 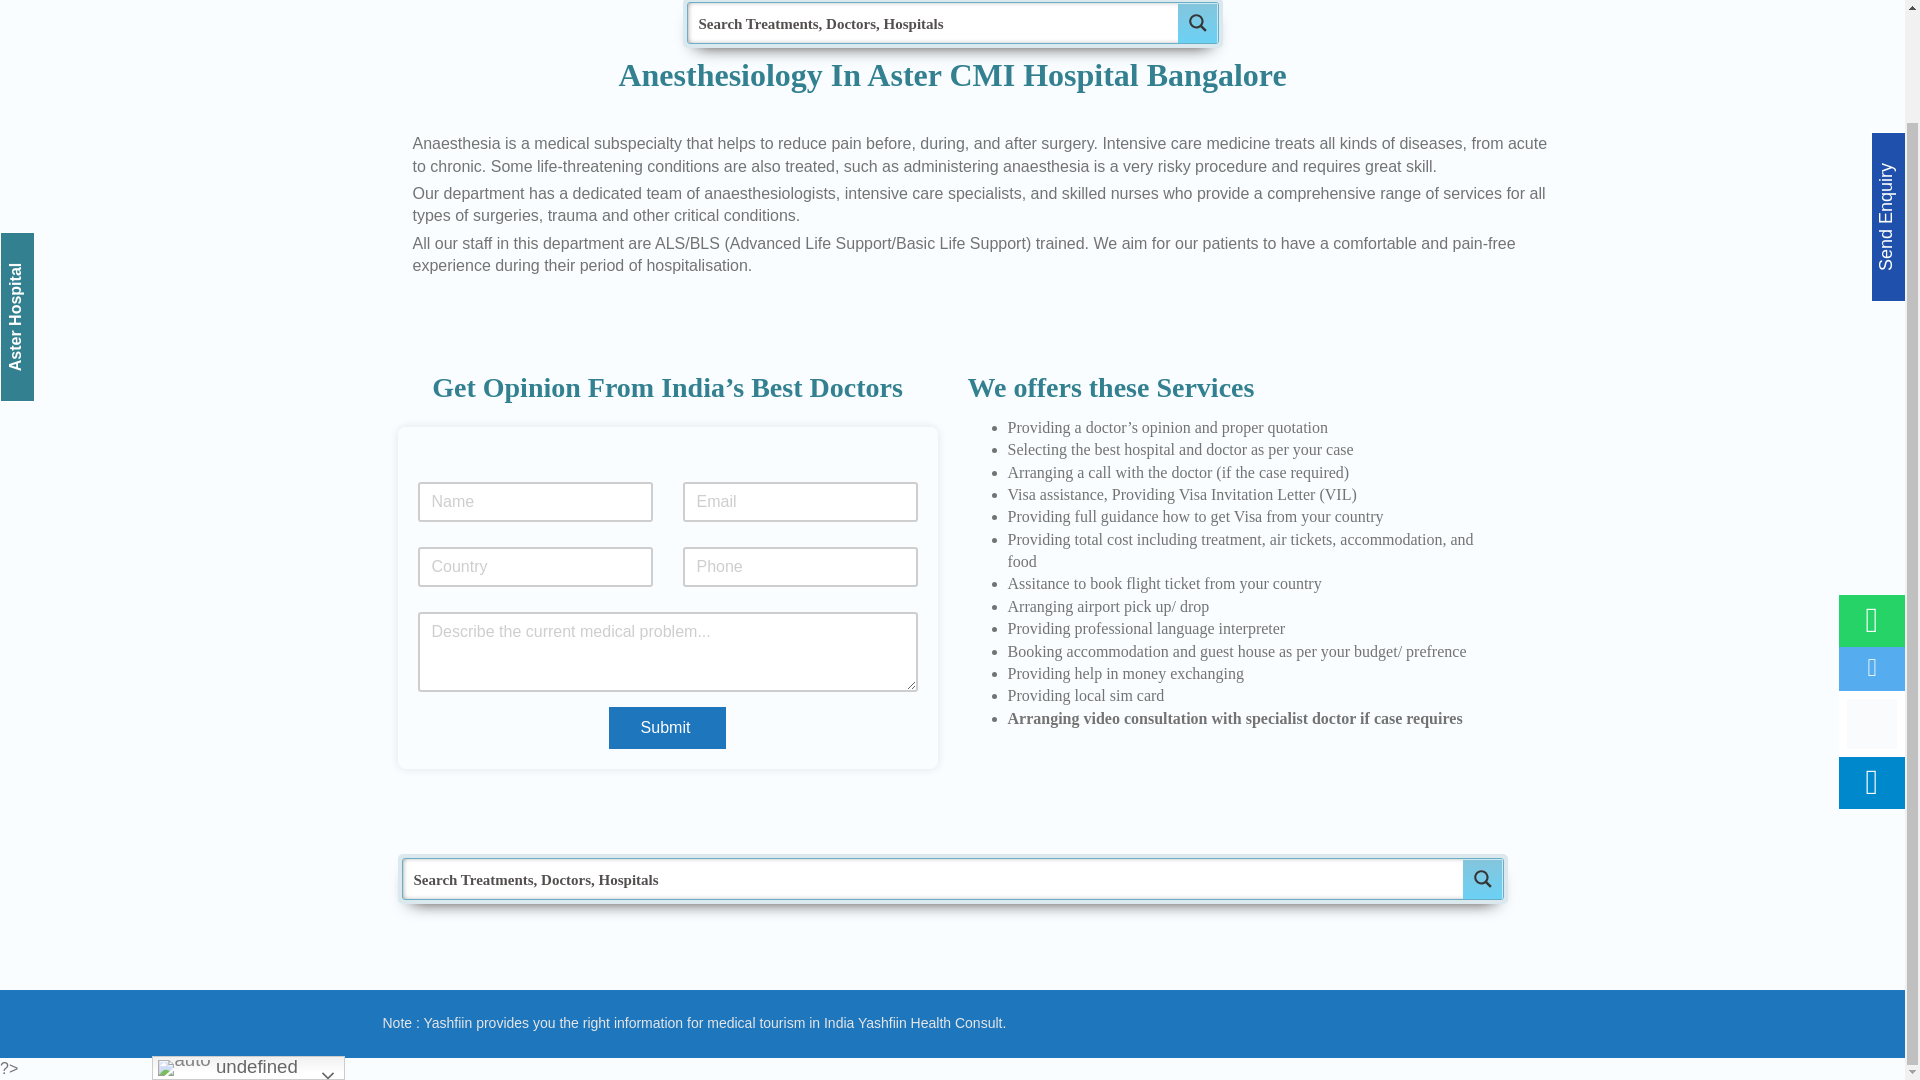 I want to click on Med Procedure, so click(x=1684, y=68).